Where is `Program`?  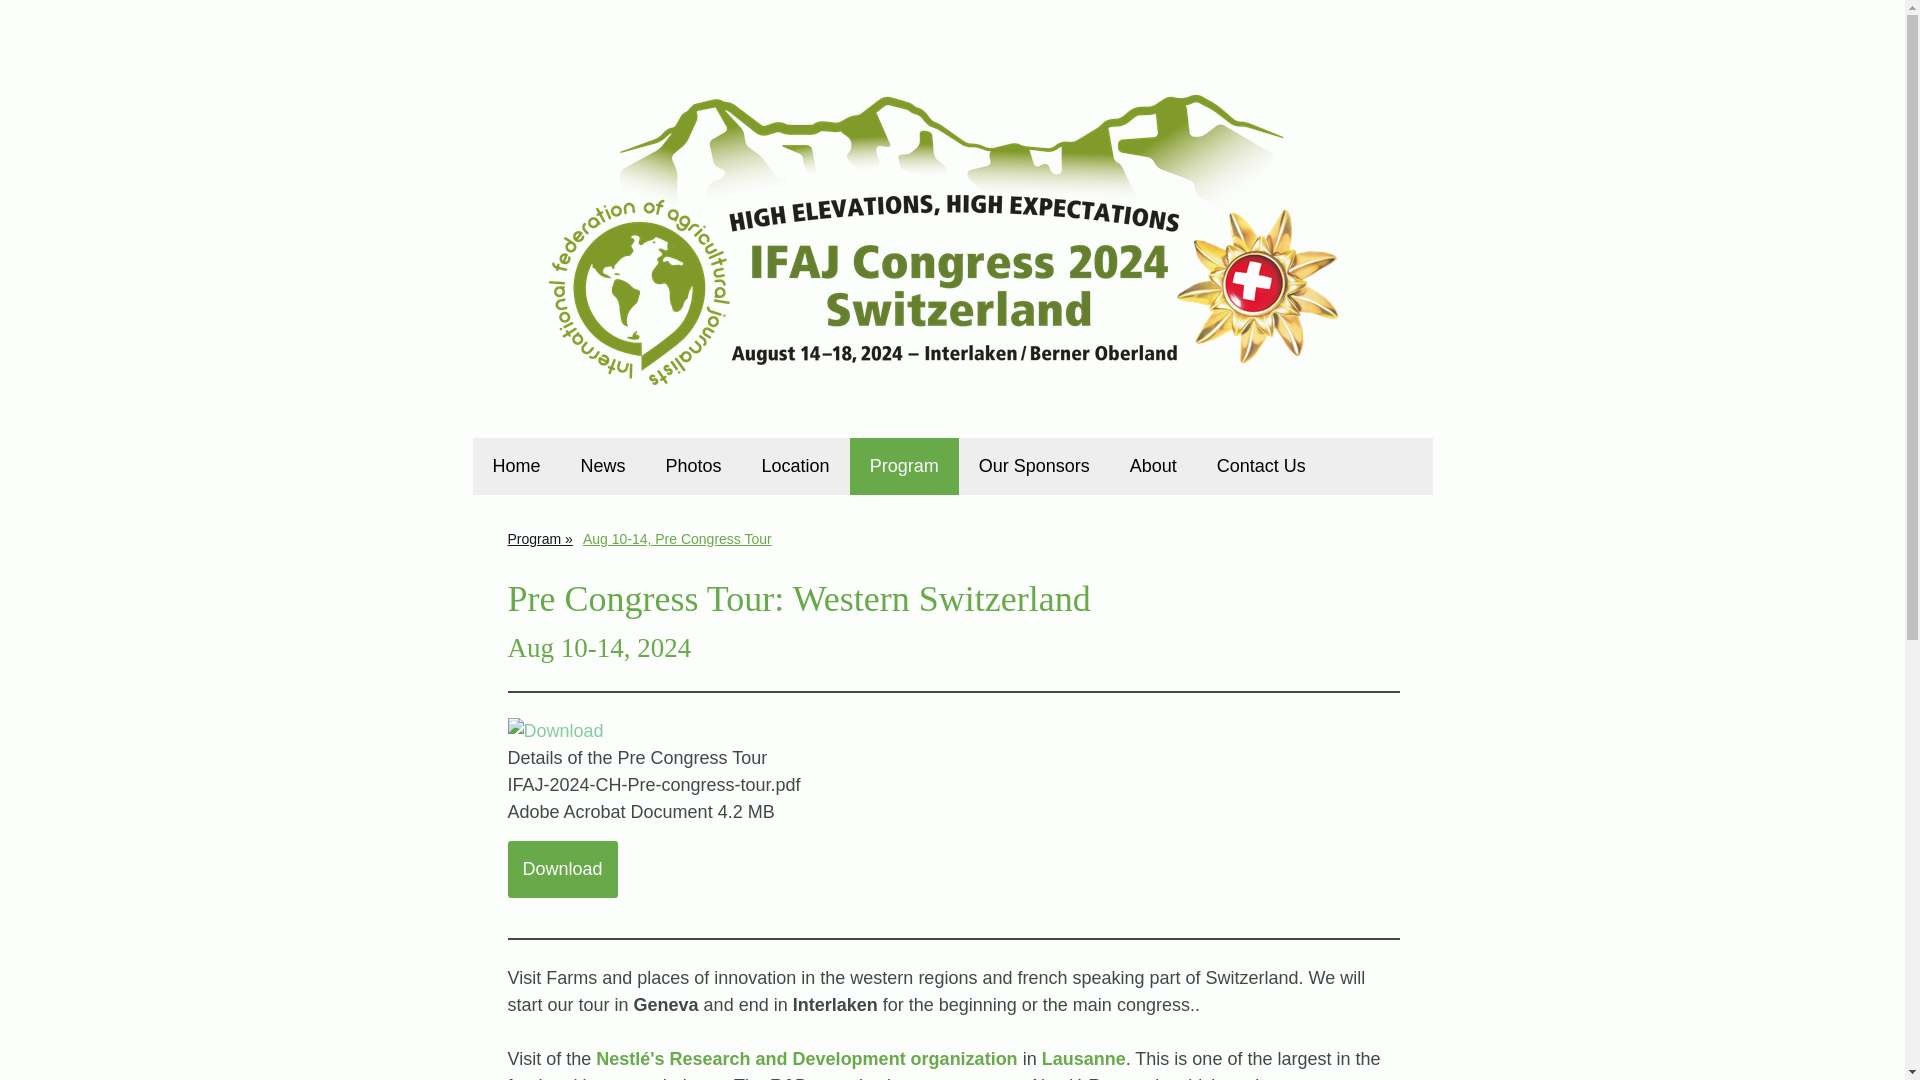
Program is located at coordinates (539, 538).